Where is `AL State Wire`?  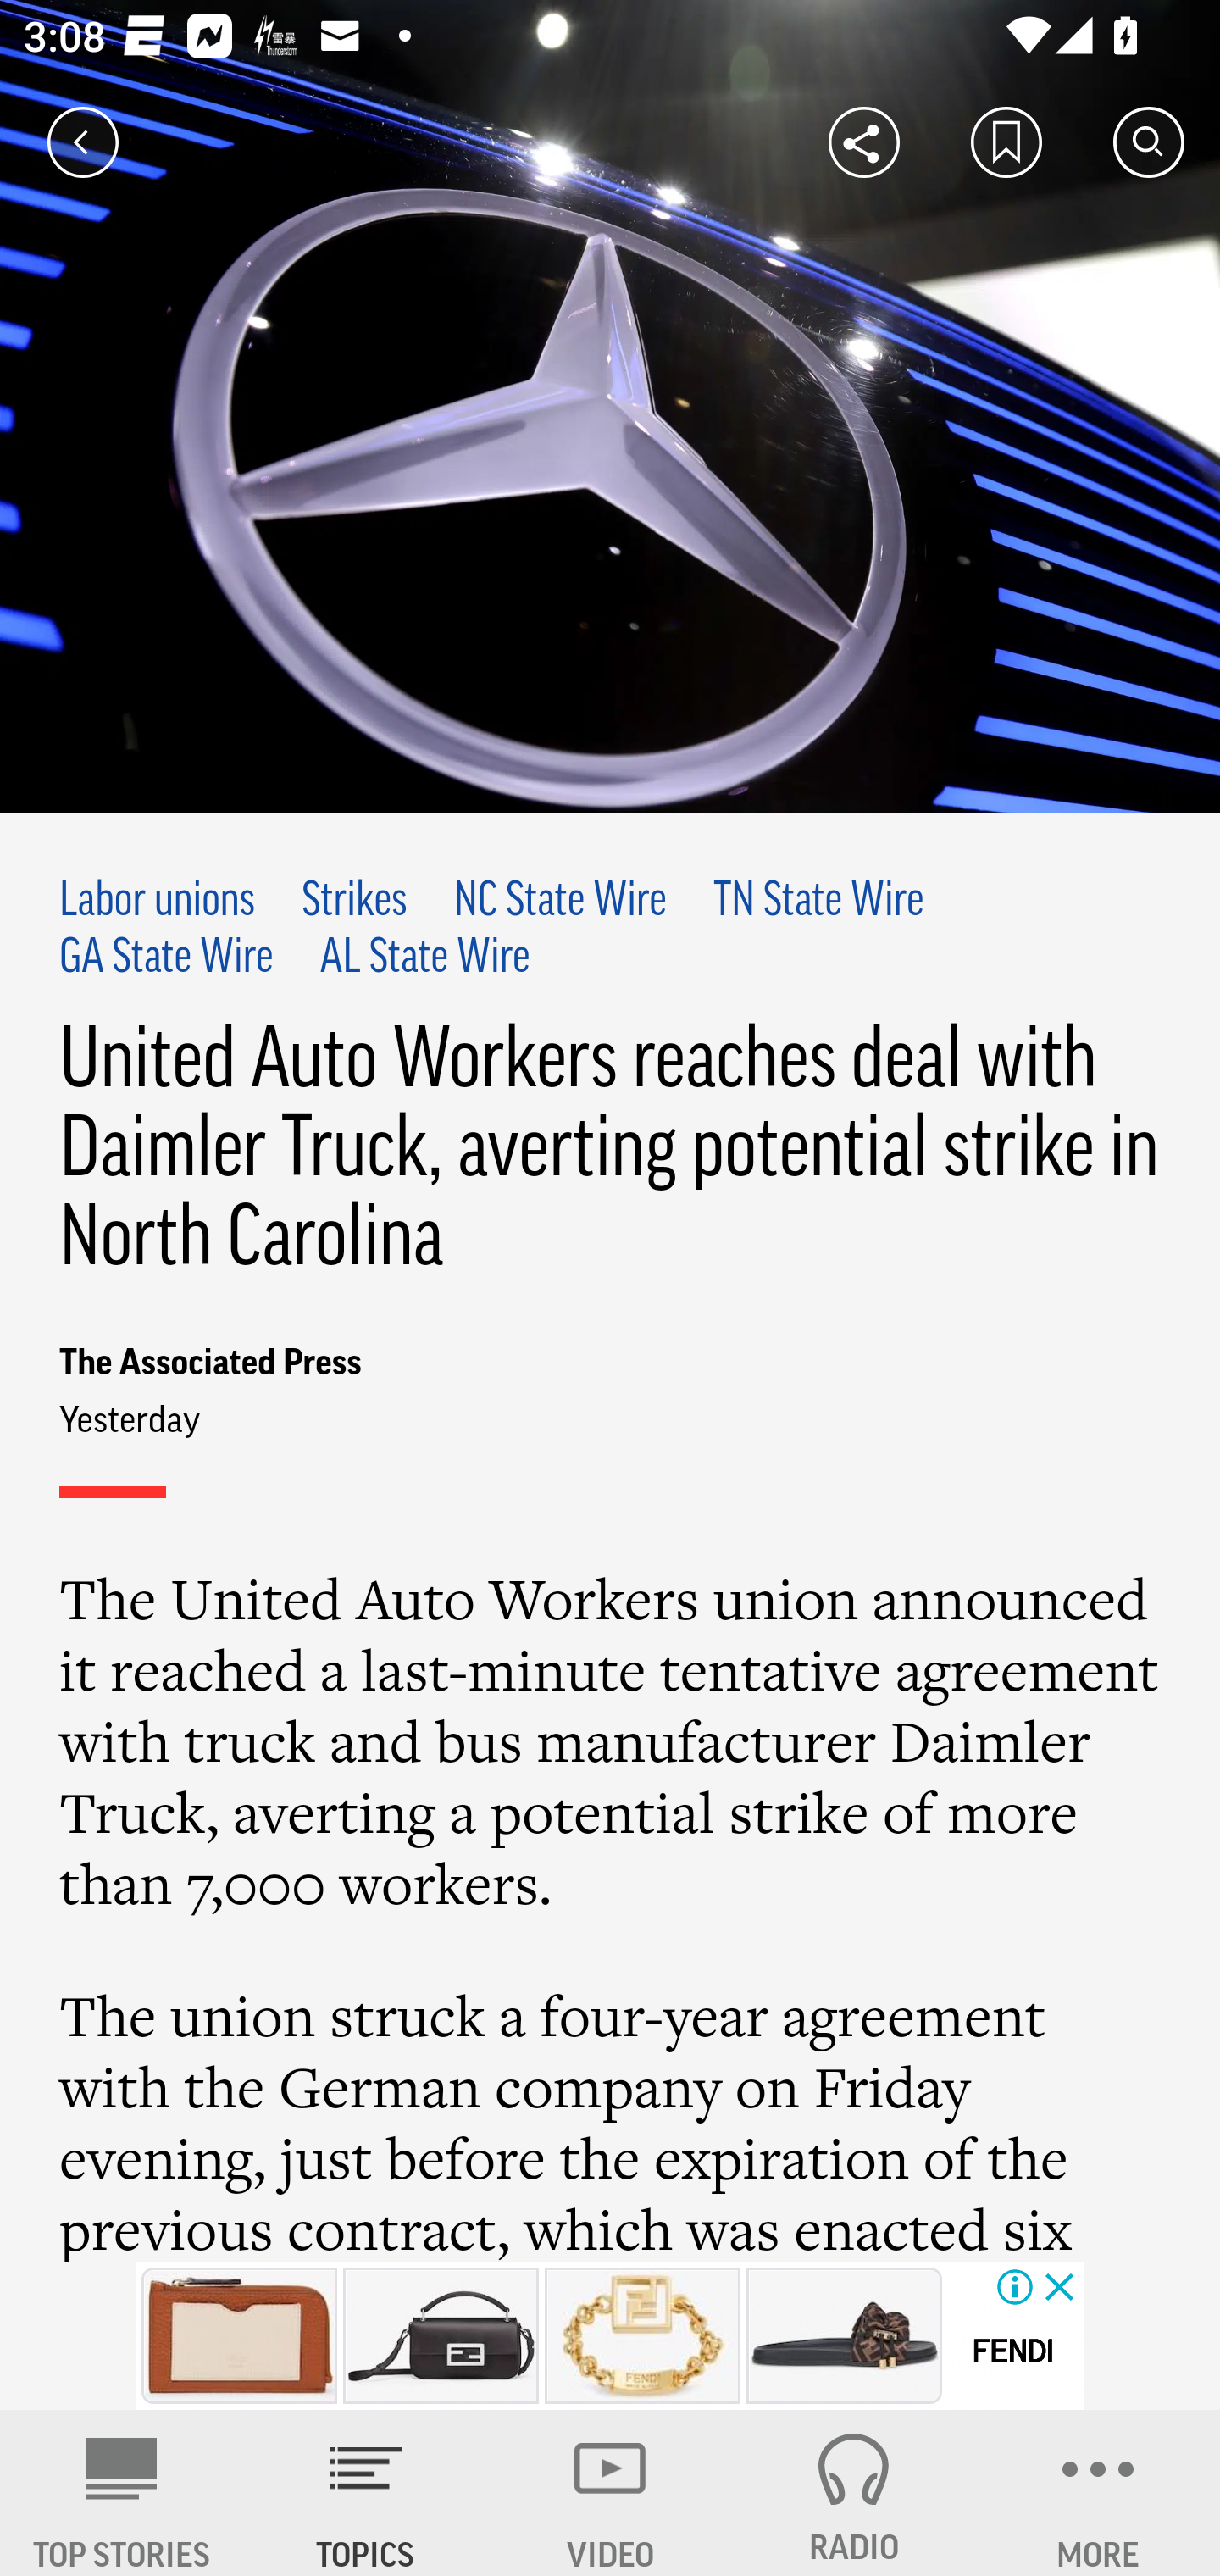 AL State Wire is located at coordinates (424, 959).